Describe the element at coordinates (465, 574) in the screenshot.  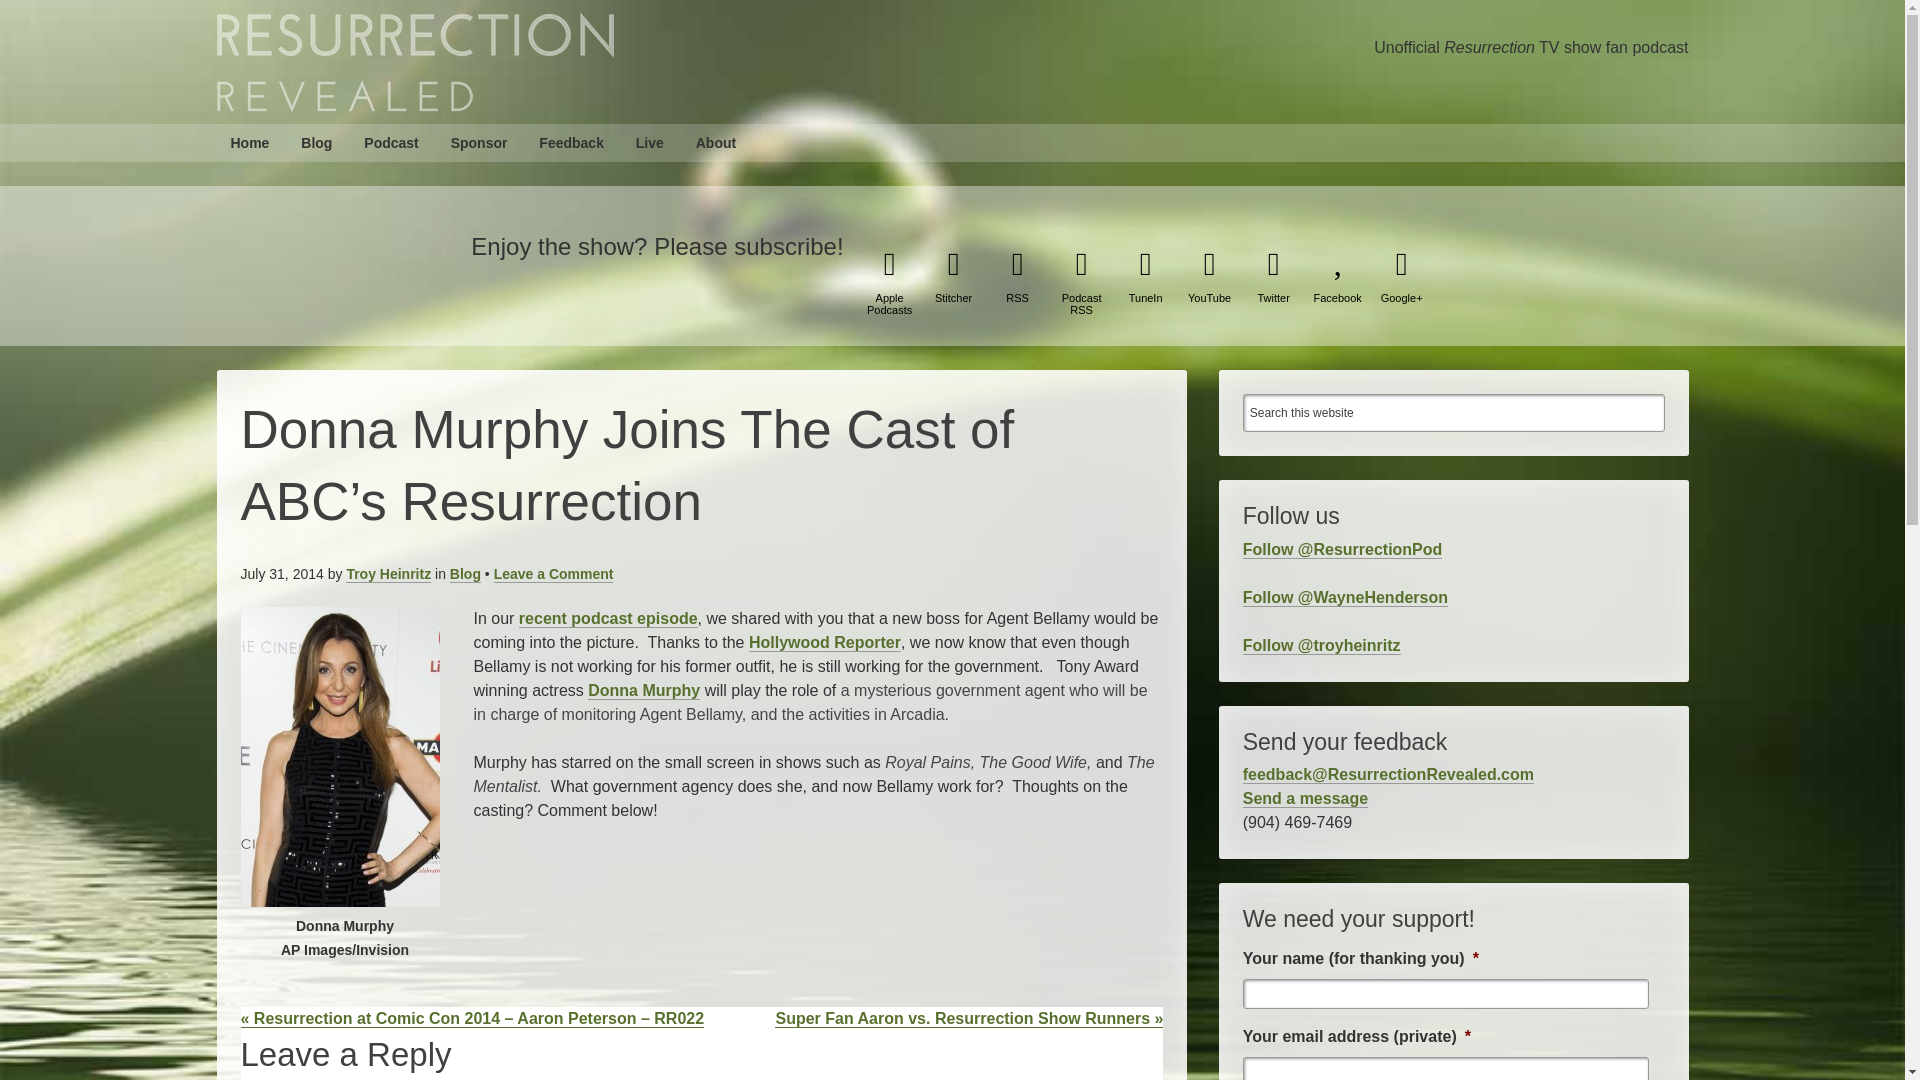
I see `Blog` at that location.